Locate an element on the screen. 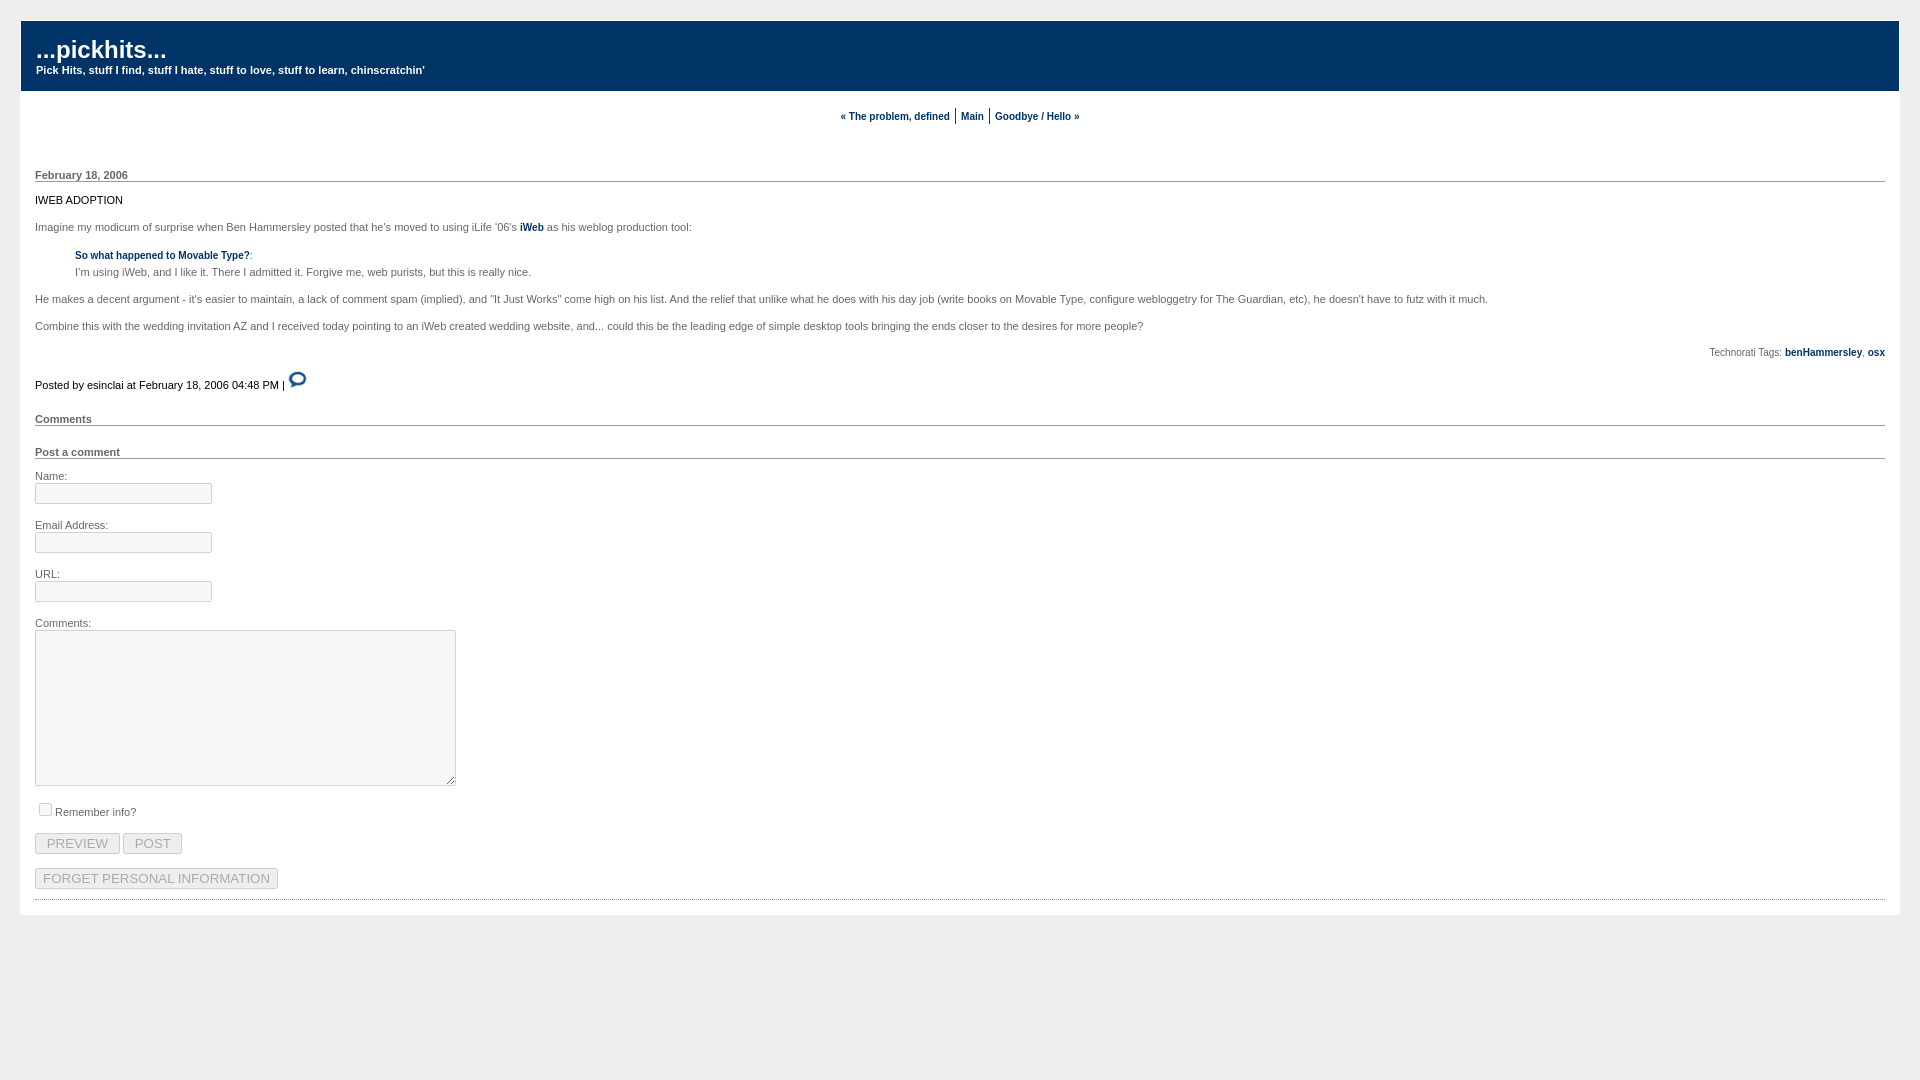 This screenshot has height=1080, width=1920. Main is located at coordinates (972, 116).